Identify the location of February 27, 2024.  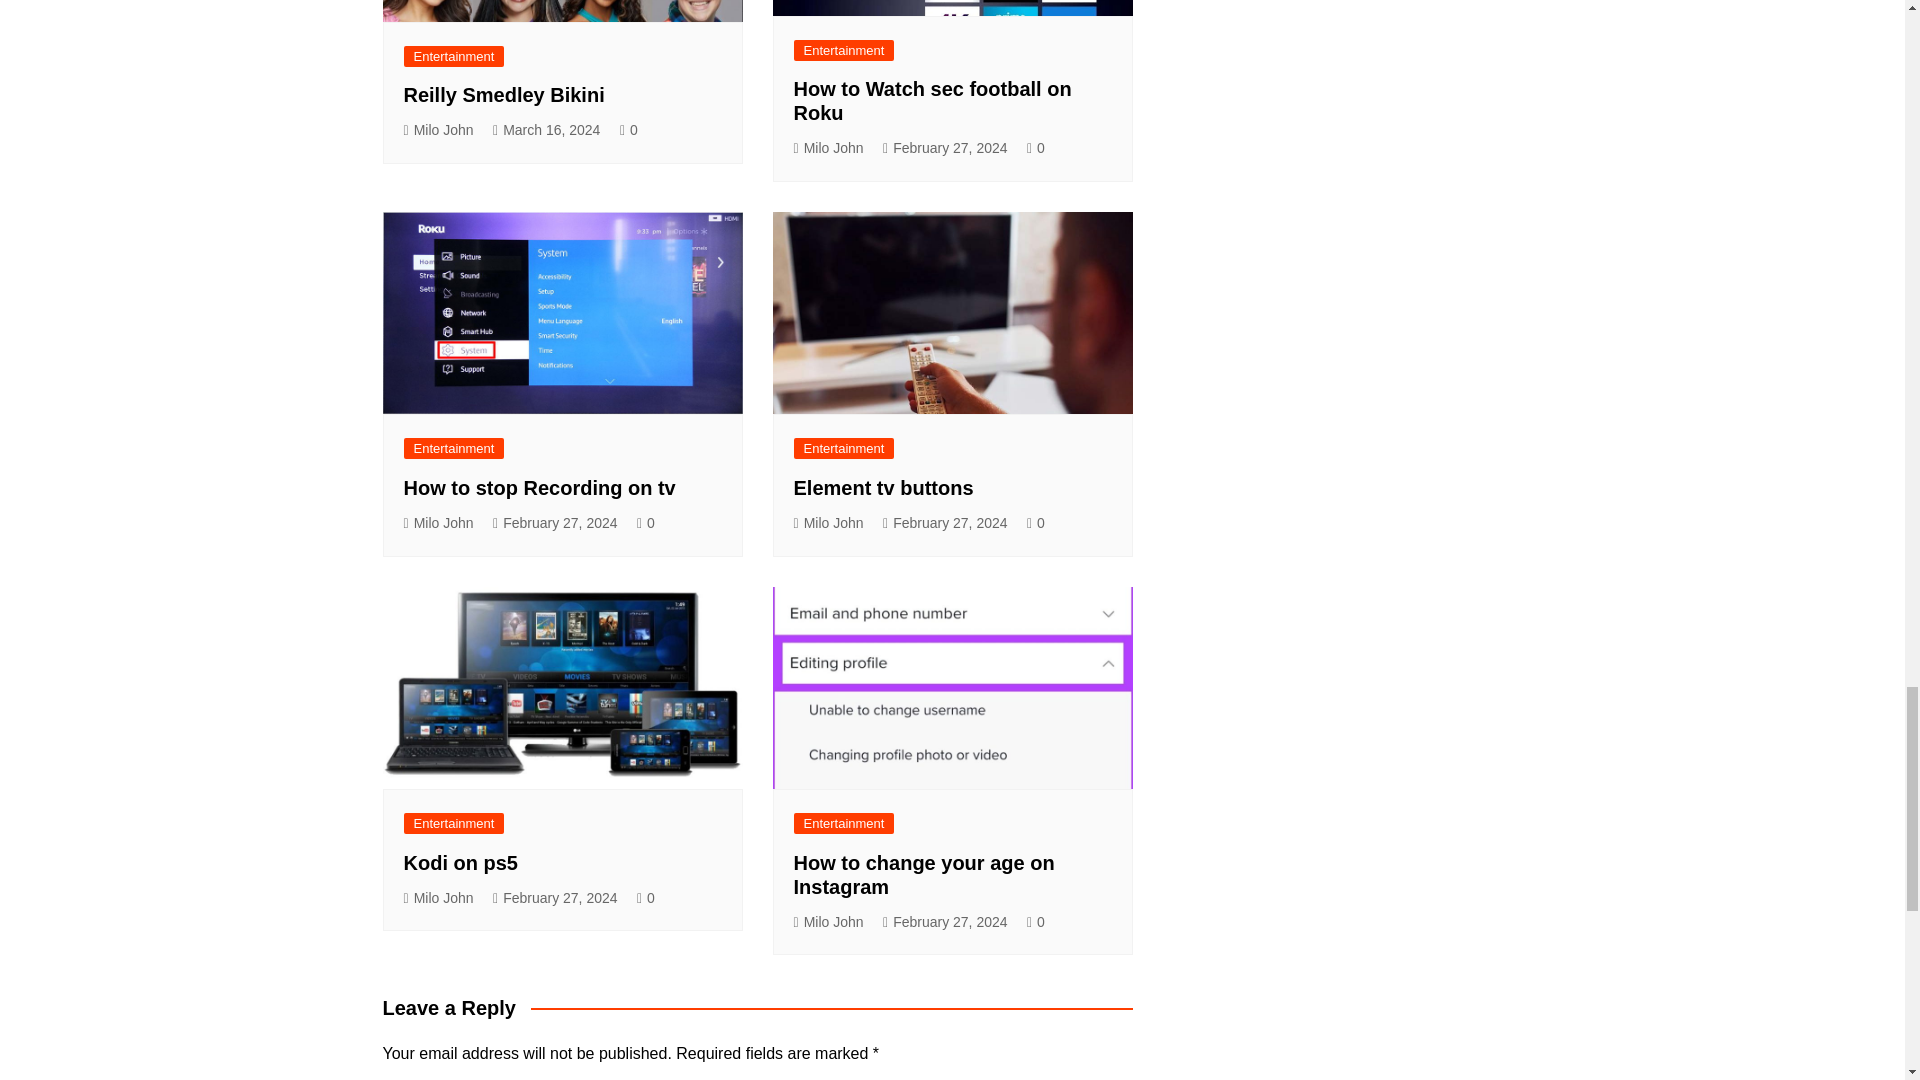
(946, 148).